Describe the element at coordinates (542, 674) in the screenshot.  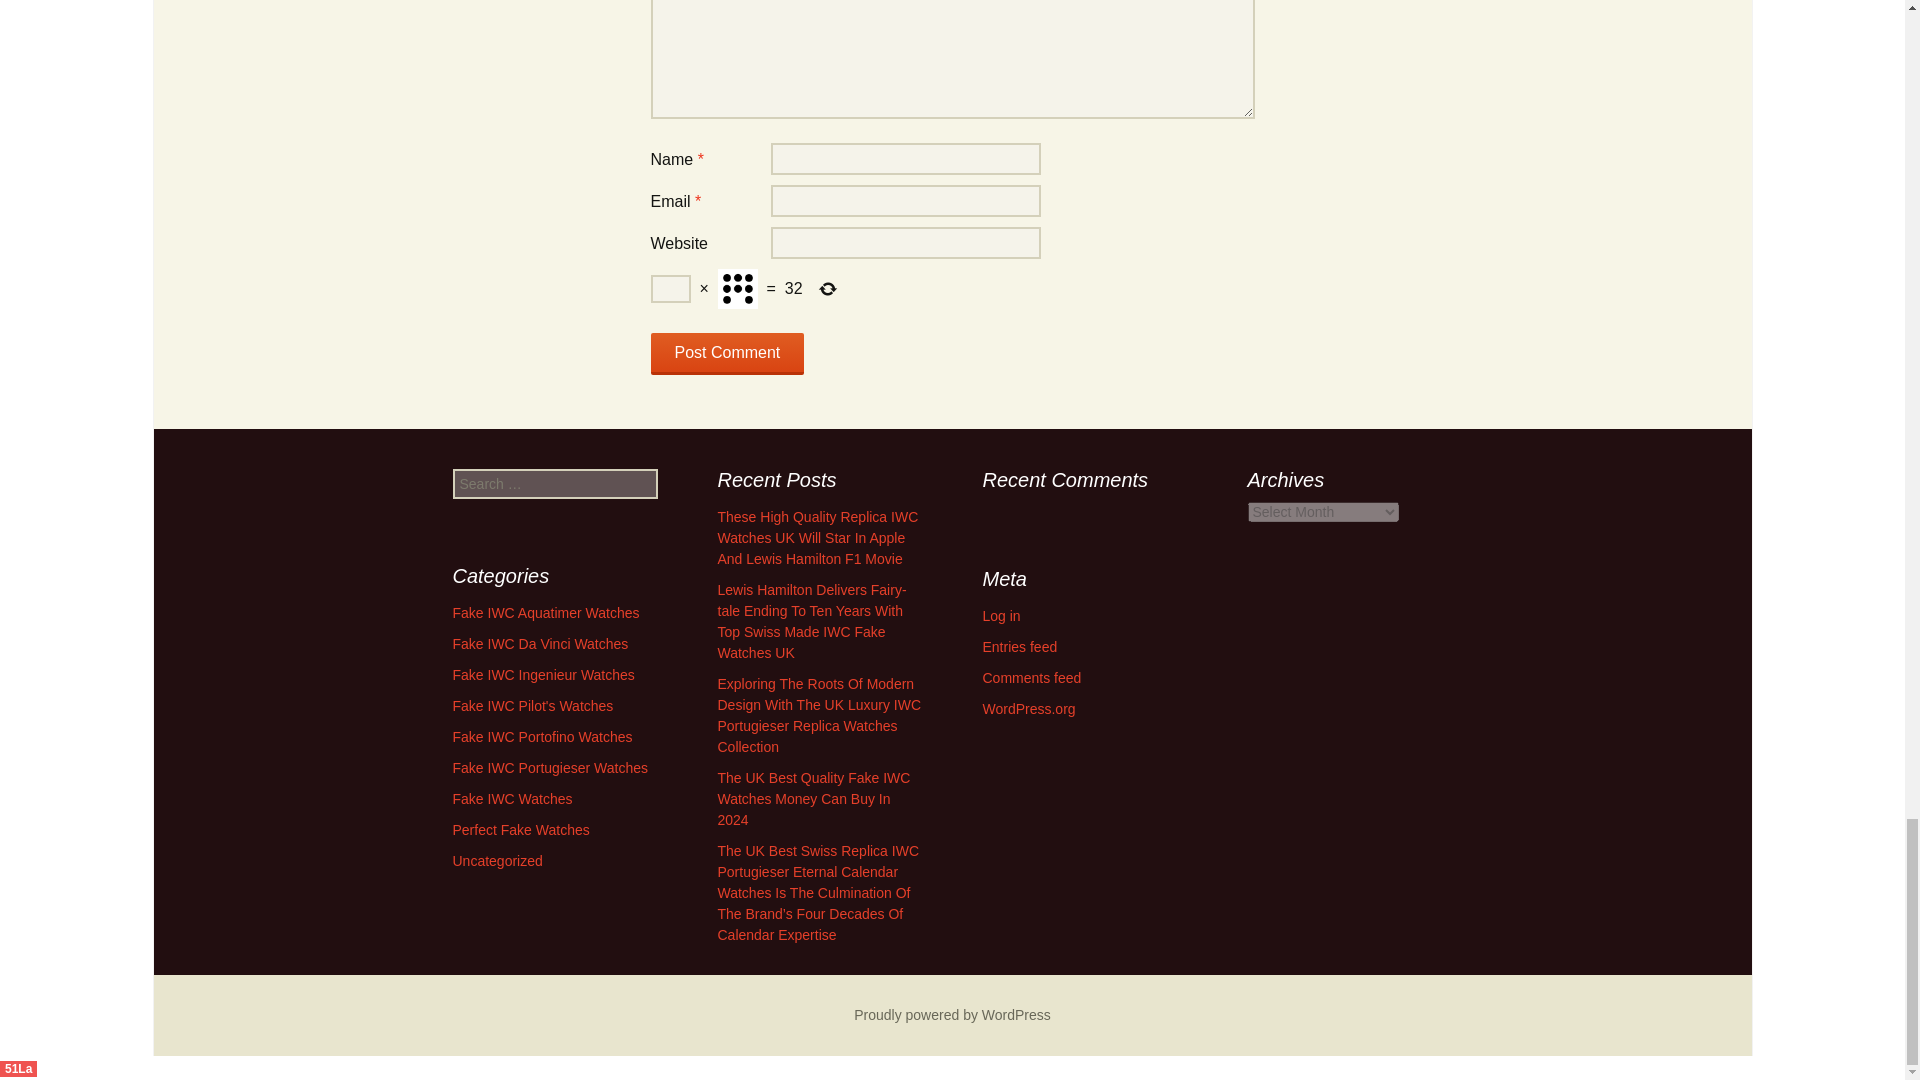
I see `Fake IWC Ingenieur Watches` at that location.